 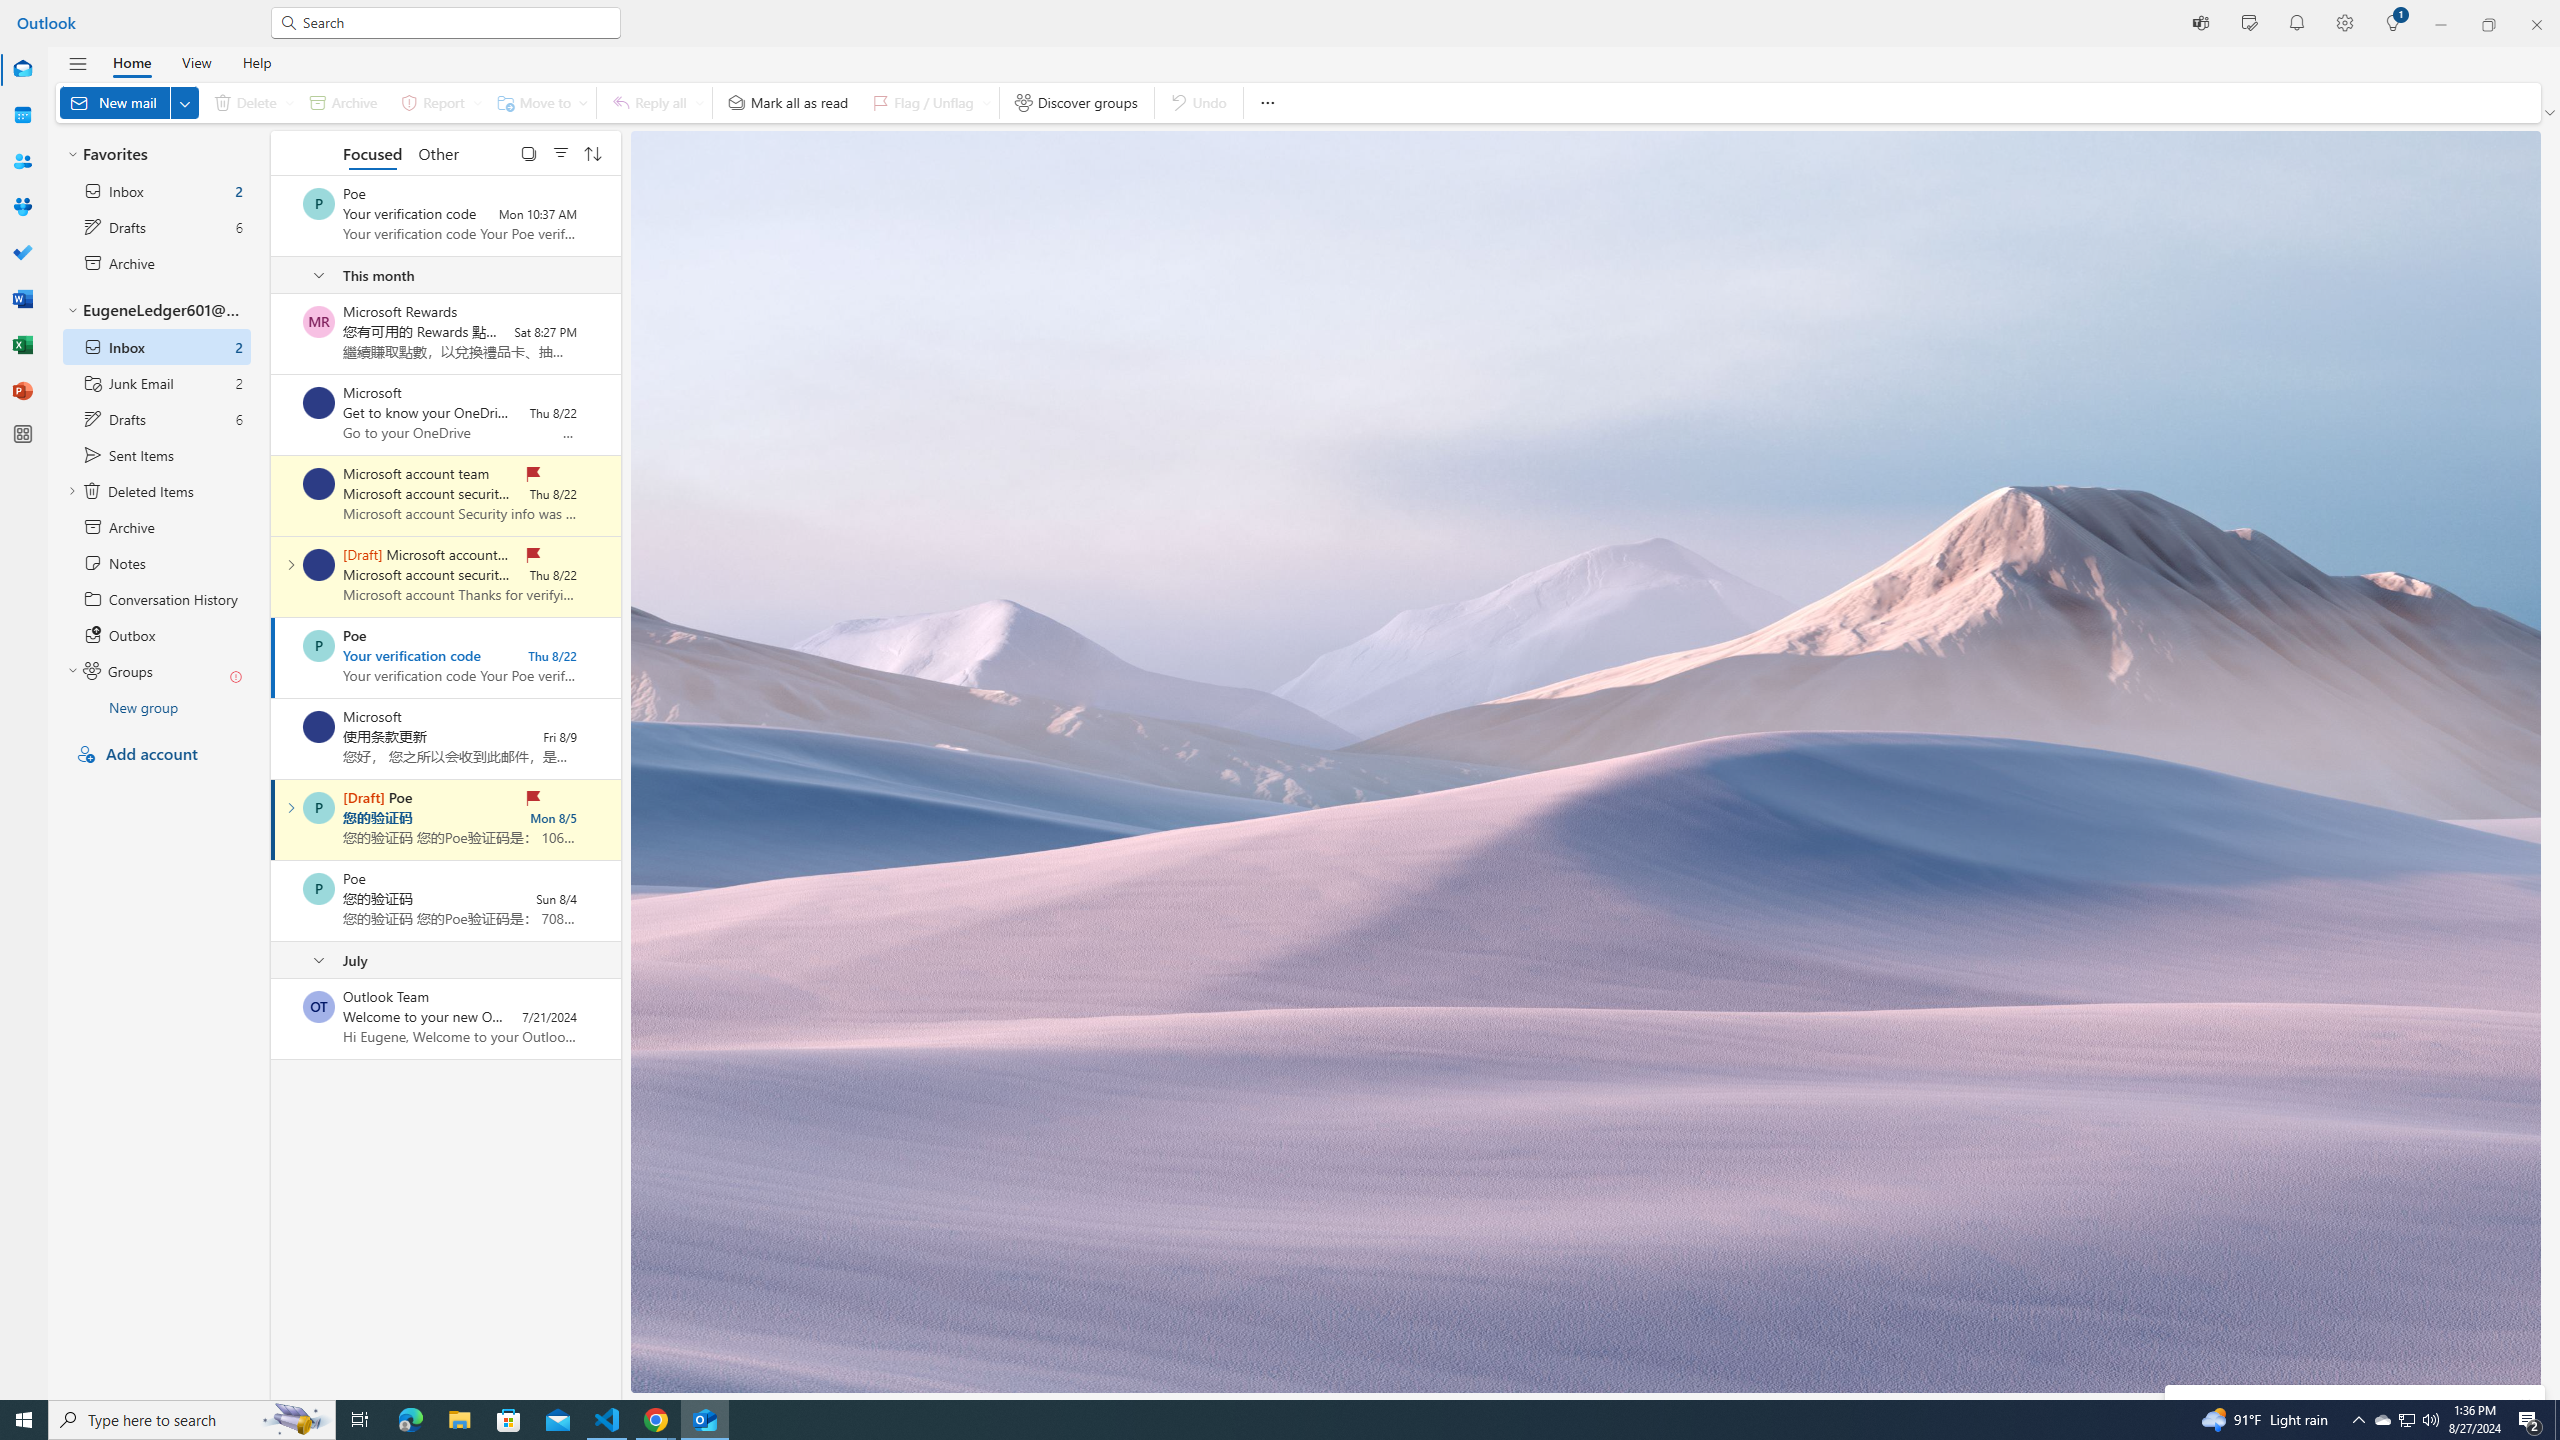 What do you see at coordinates (288, 102) in the screenshot?
I see `Expand to see delete options` at bounding box center [288, 102].